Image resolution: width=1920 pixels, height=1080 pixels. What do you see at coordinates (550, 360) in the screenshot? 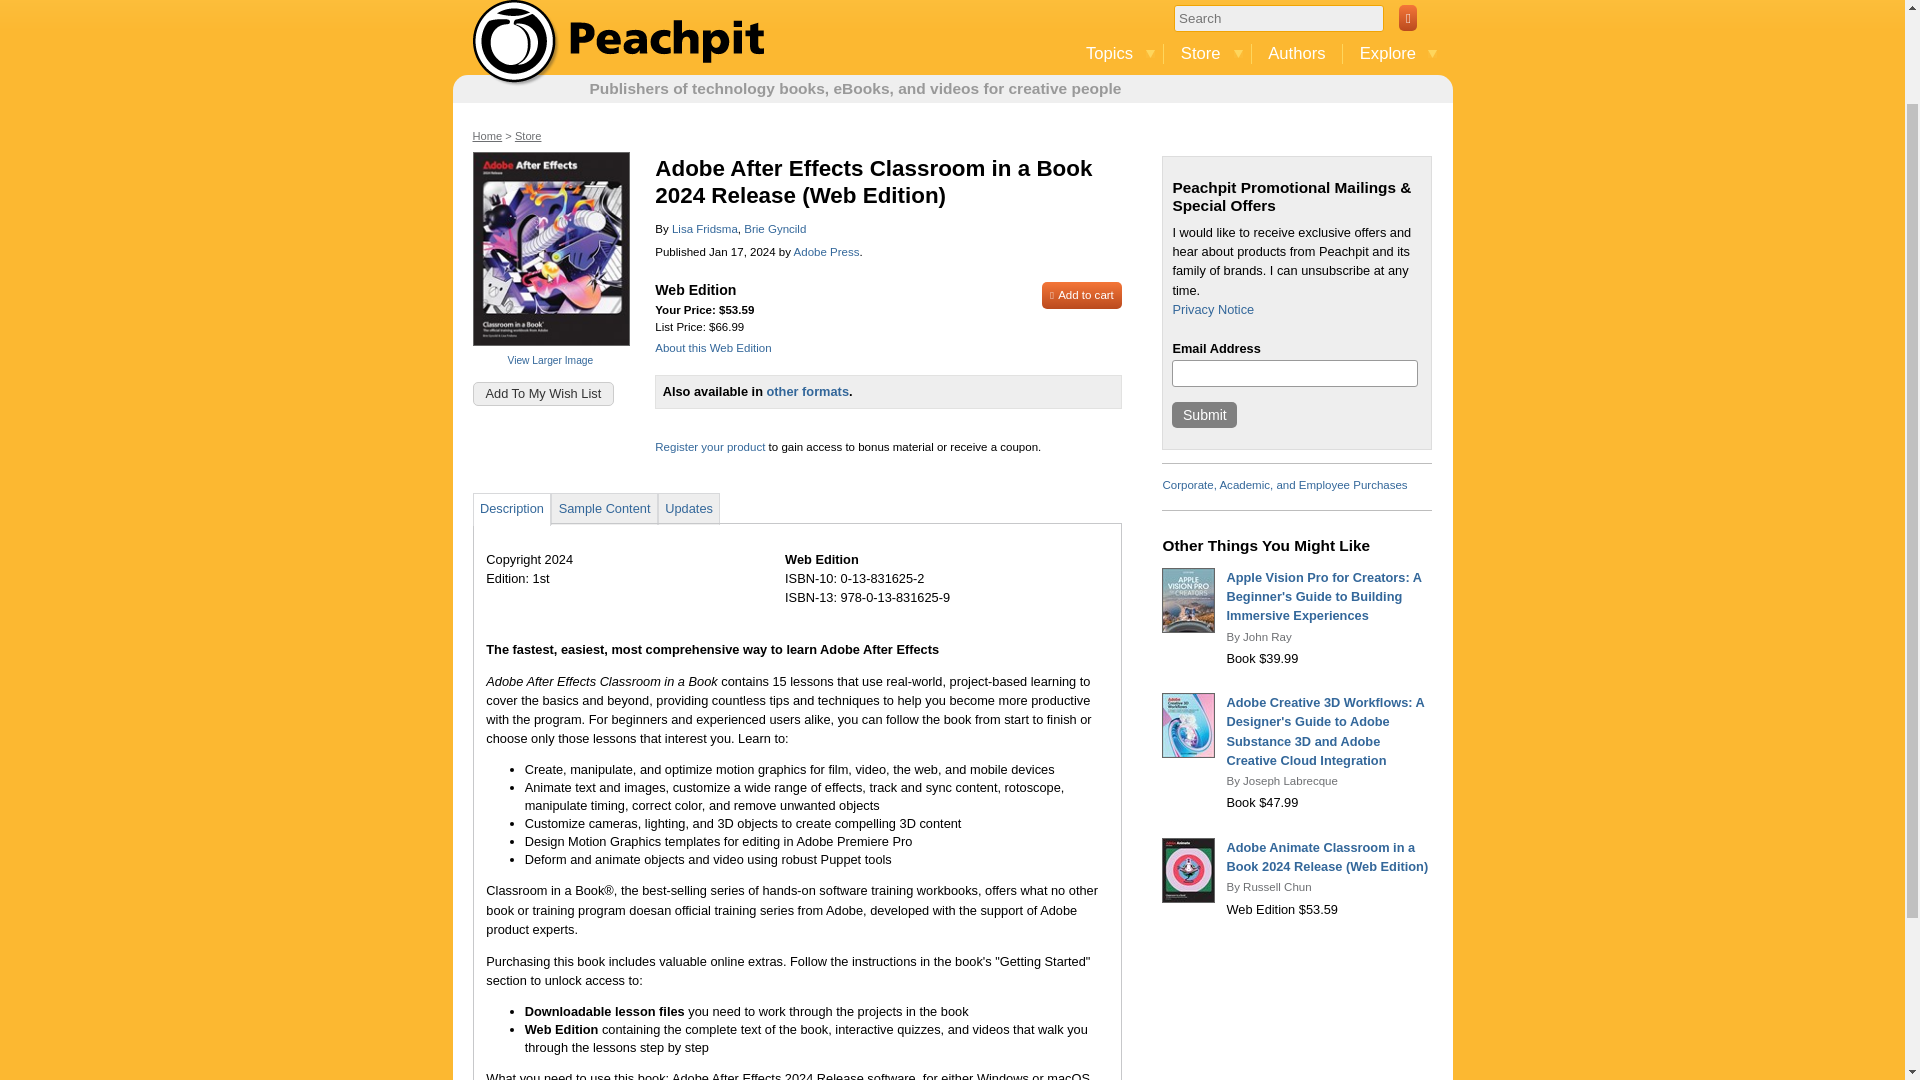
I see `View Larger Image` at bounding box center [550, 360].